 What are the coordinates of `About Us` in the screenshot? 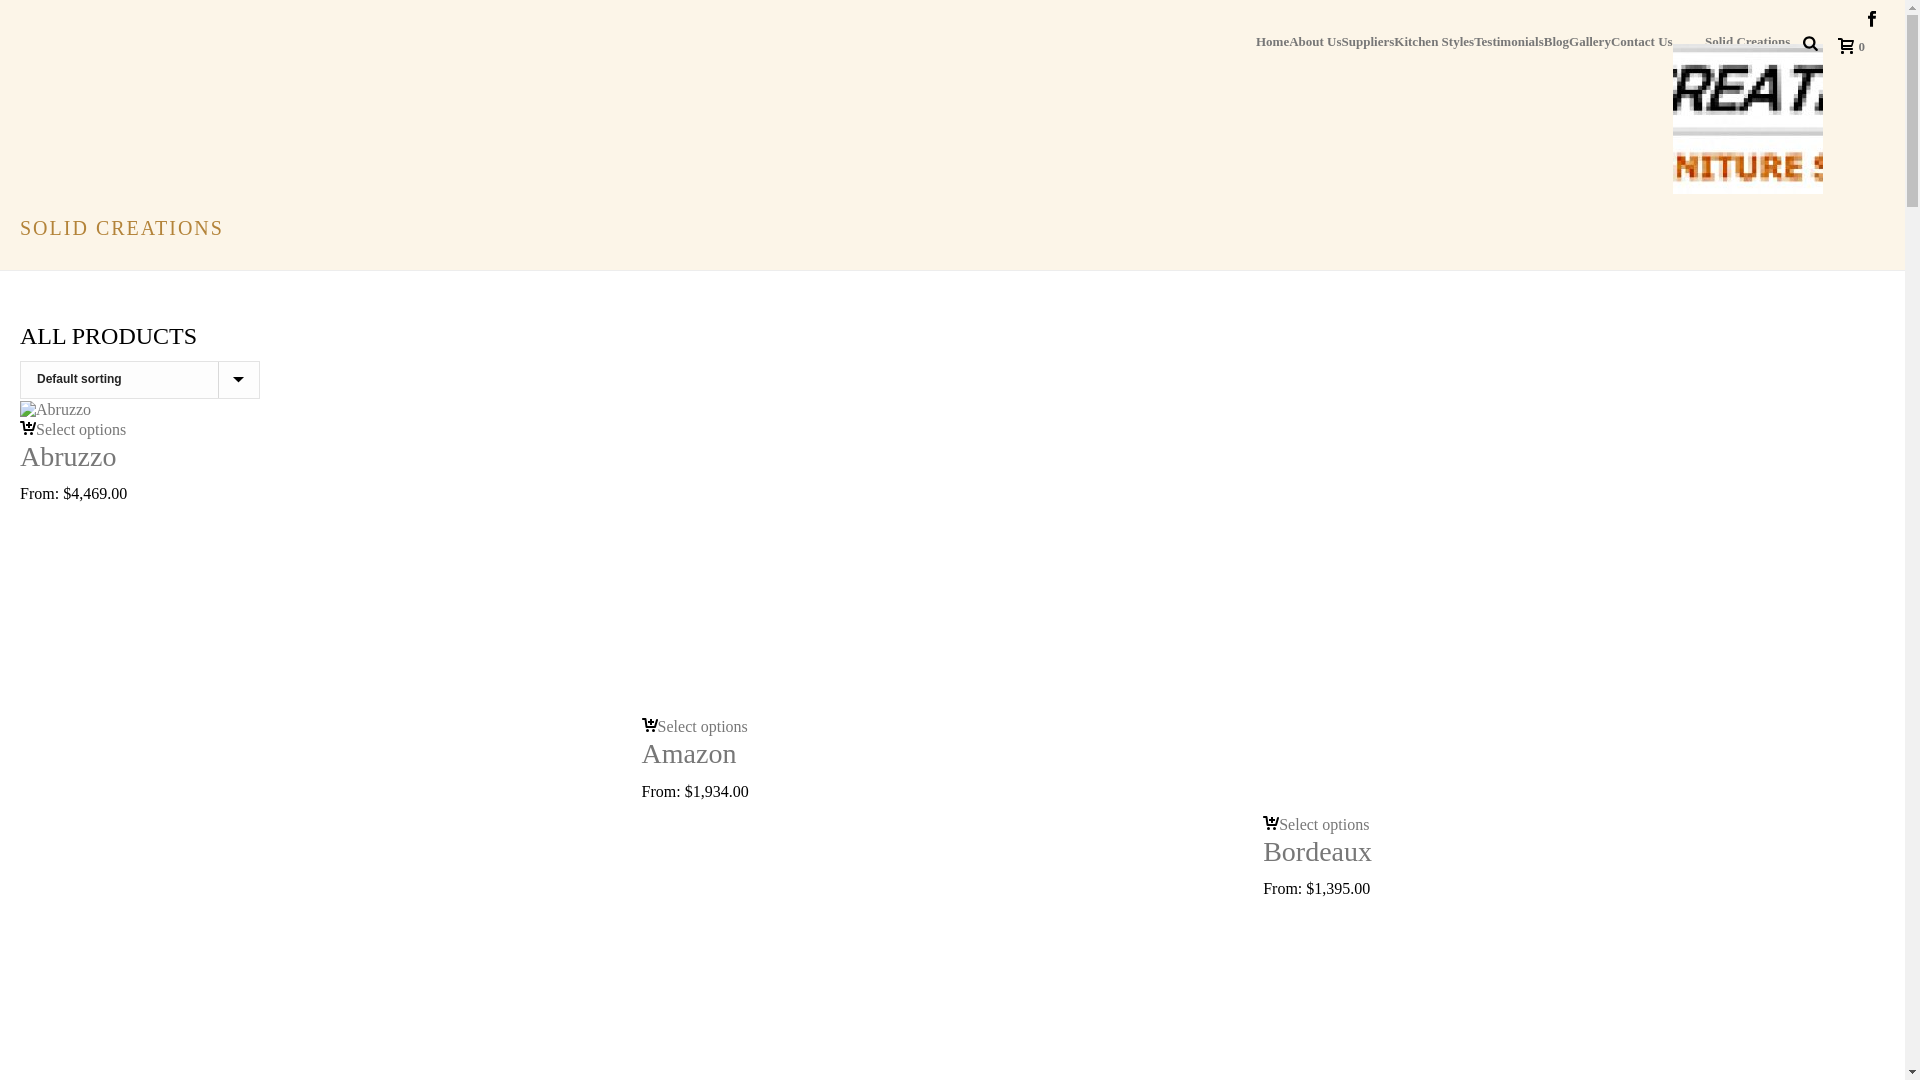 It's located at (1315, 40).